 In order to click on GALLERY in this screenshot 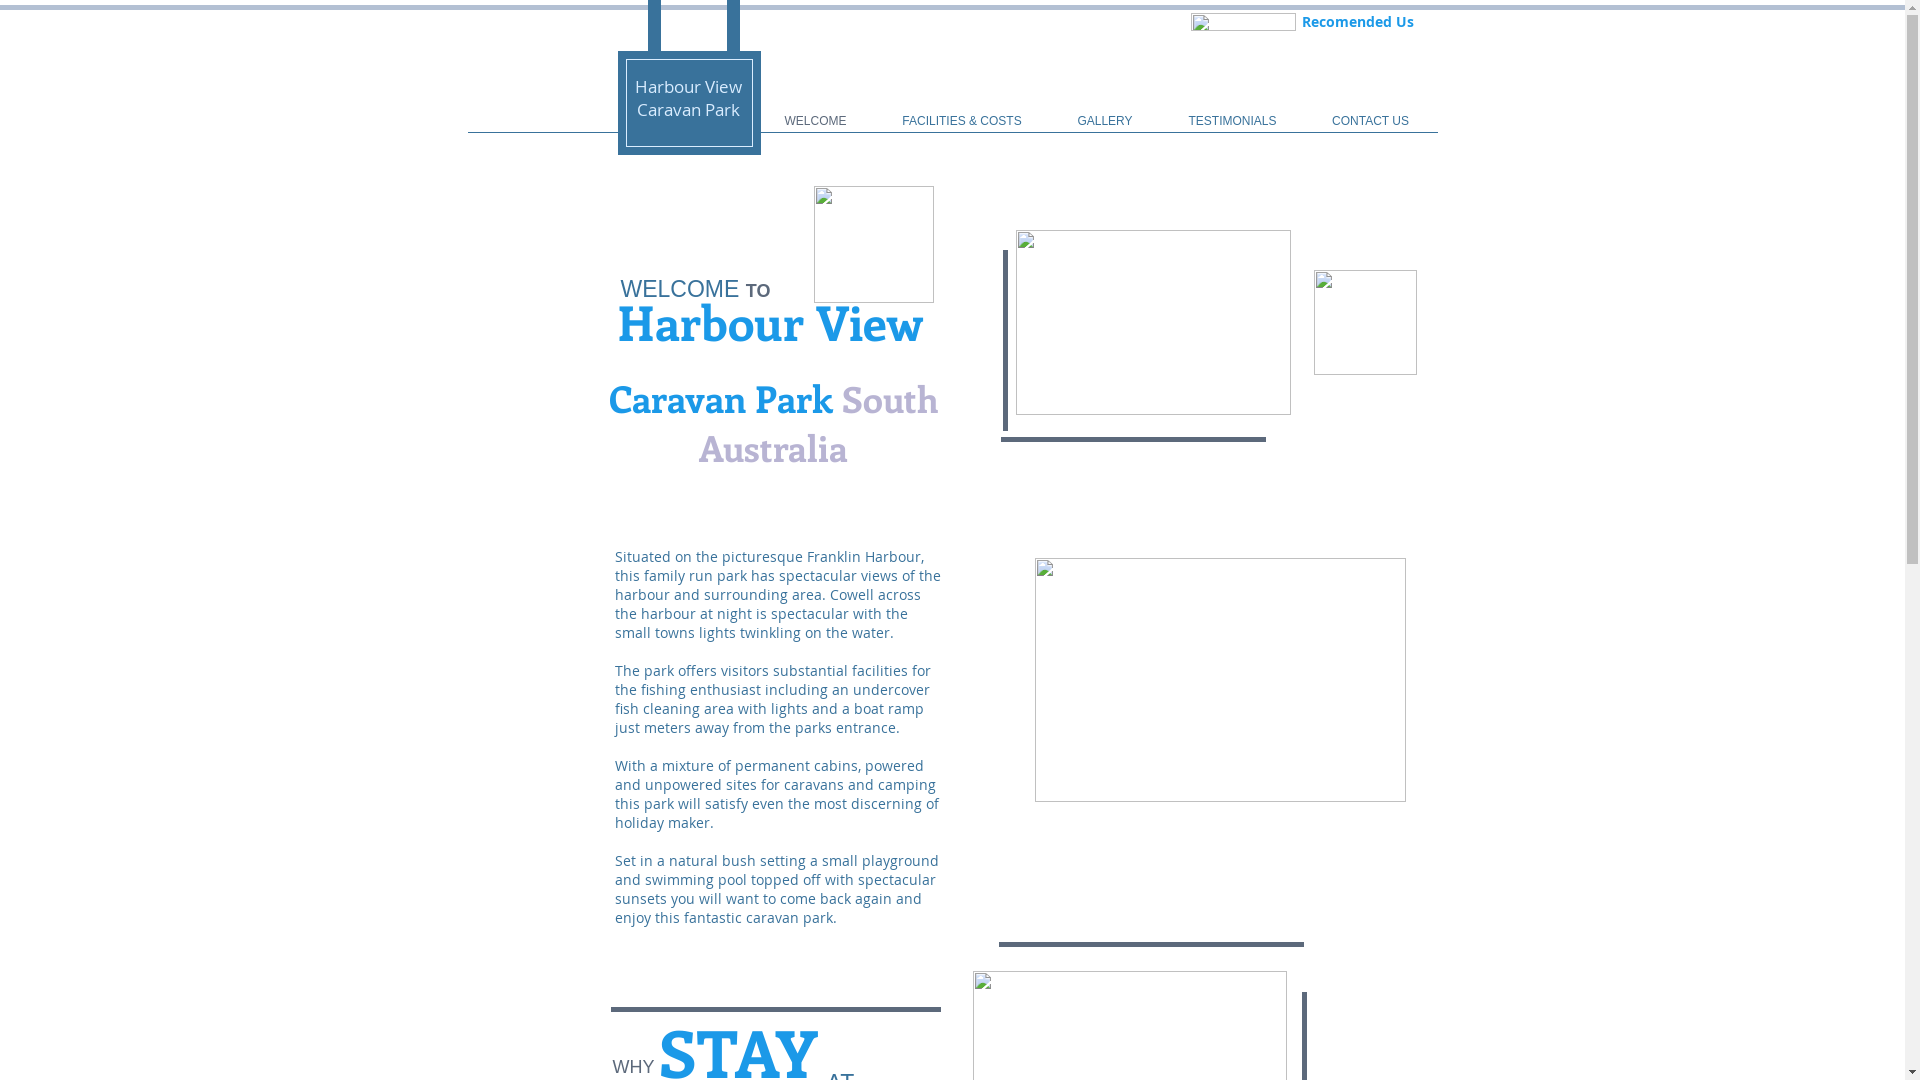, I will do `click(1106, 121)`.